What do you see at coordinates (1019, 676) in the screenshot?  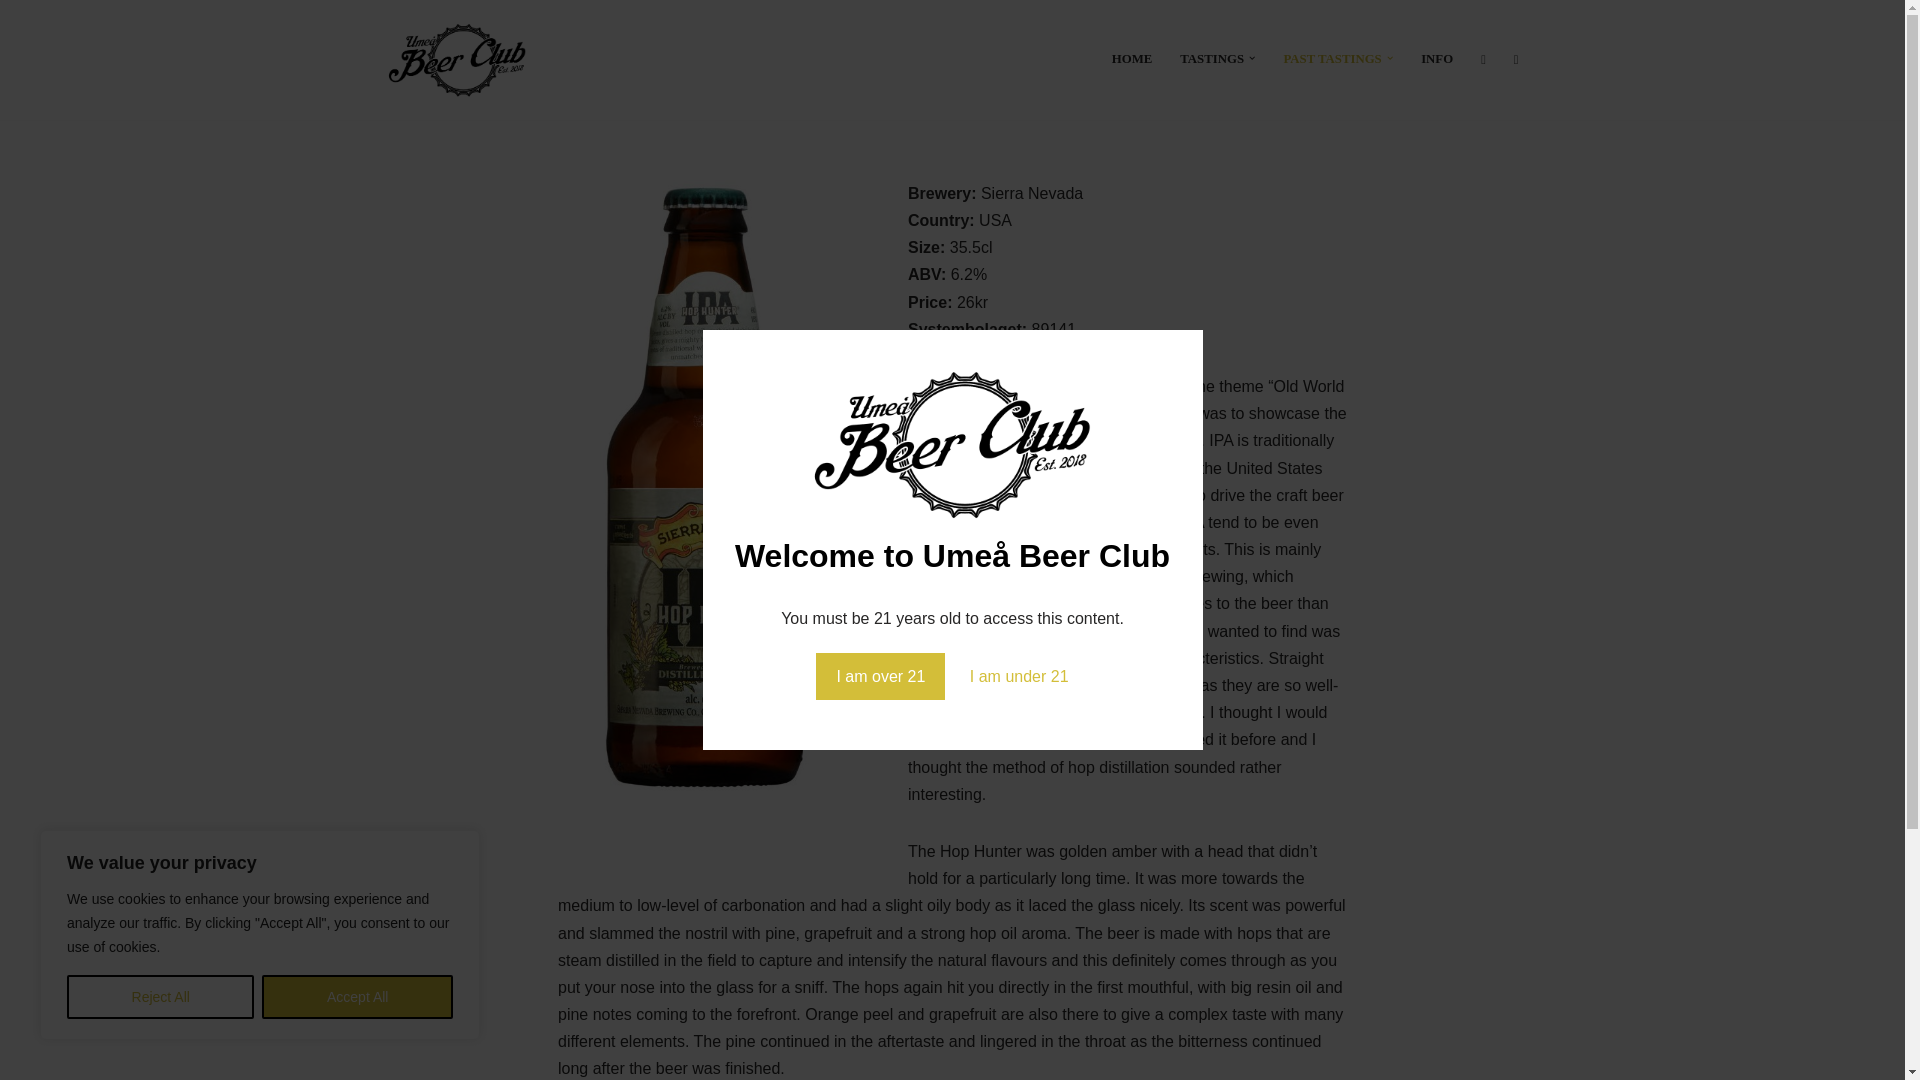 I see `I am under 21` at bounding box center [1019, 676].